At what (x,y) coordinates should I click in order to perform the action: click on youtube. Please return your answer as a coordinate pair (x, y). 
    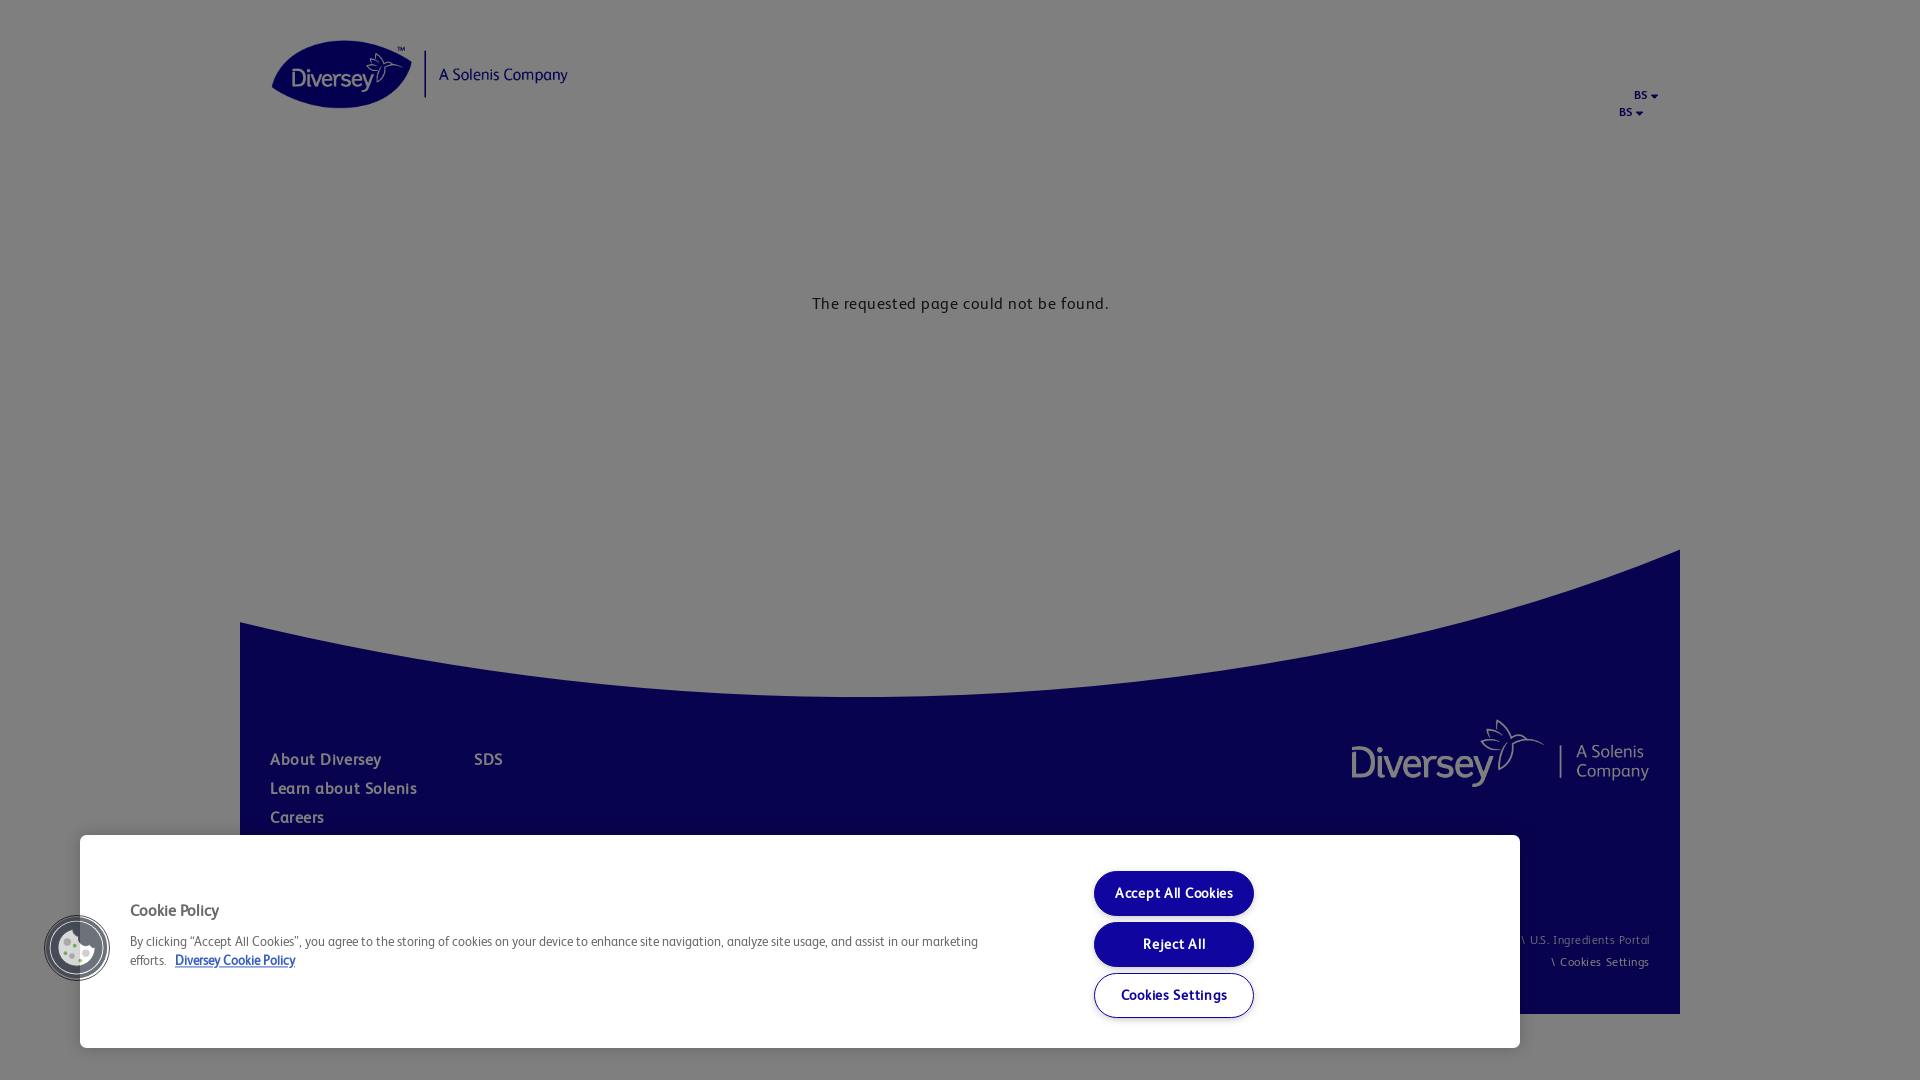
    Looking at the image, I should click on (345, 942).